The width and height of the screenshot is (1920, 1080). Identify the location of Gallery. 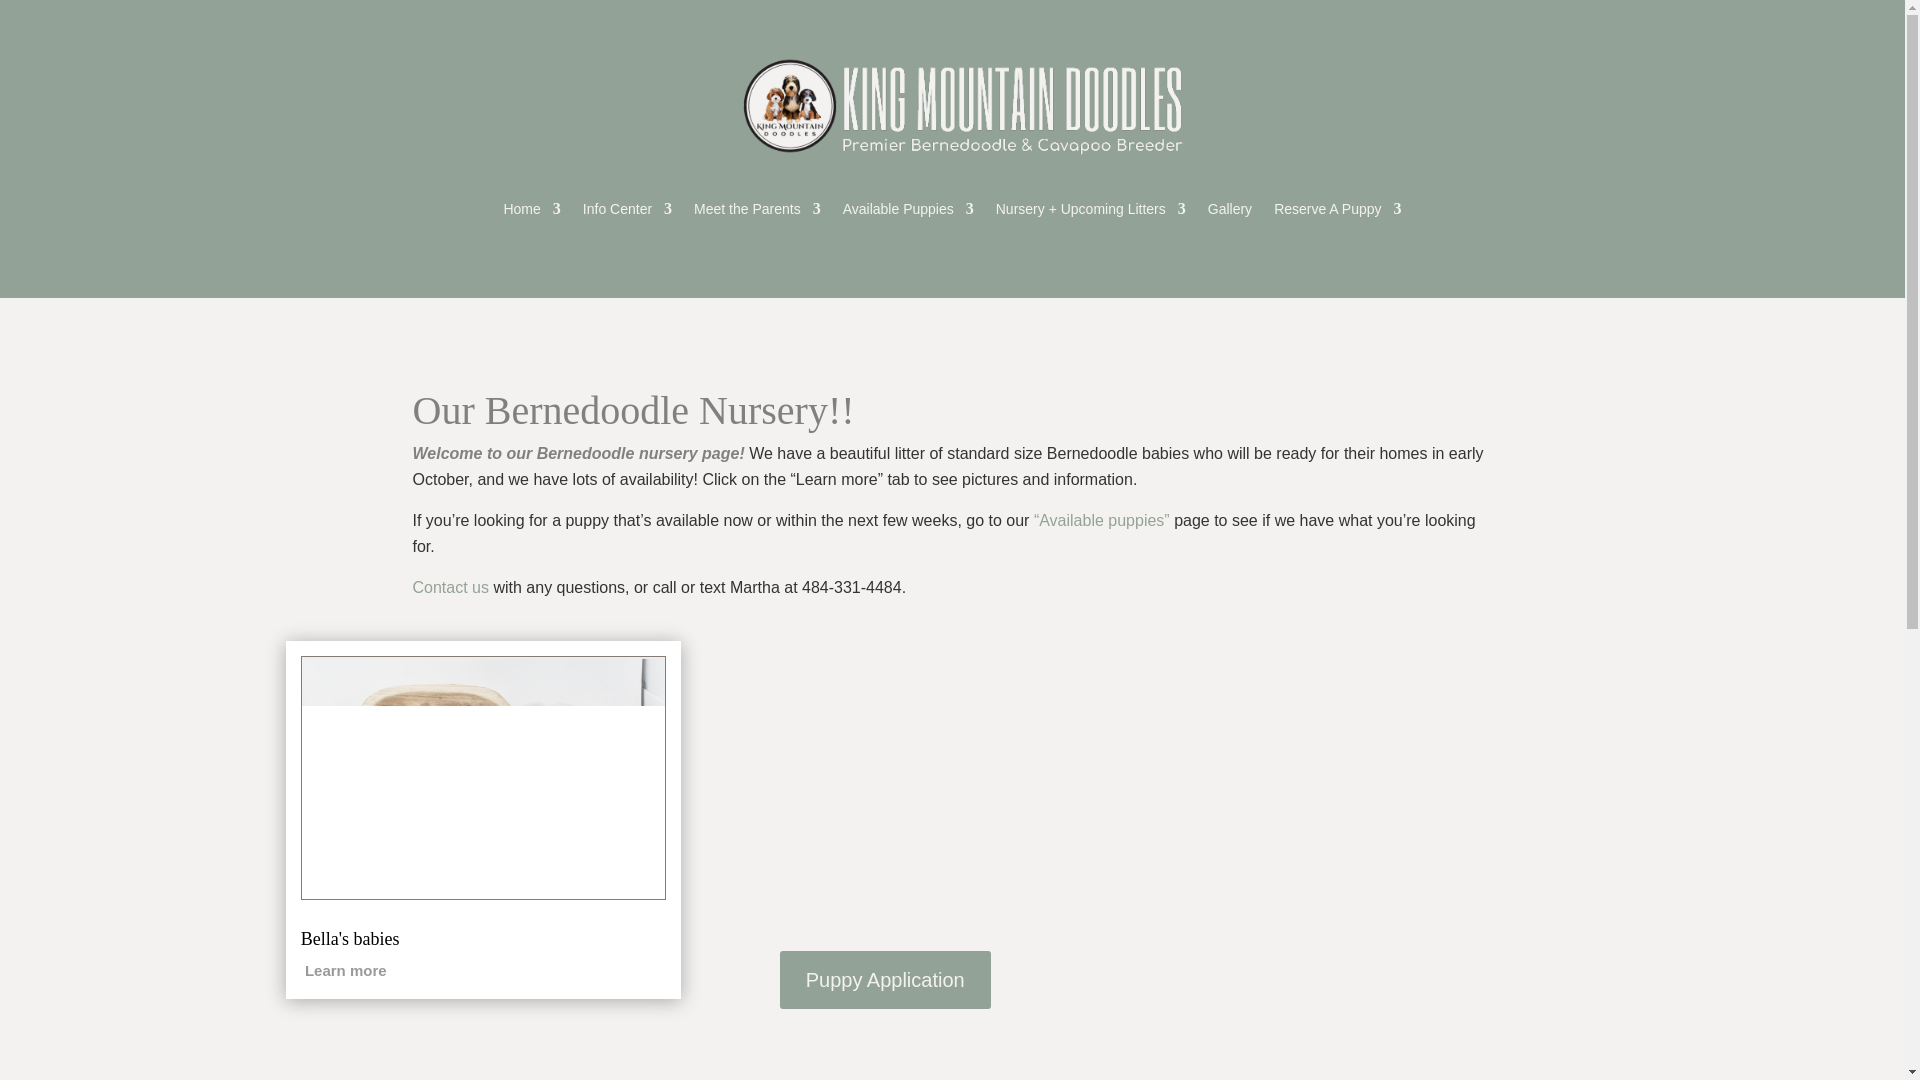
(1229, 212).